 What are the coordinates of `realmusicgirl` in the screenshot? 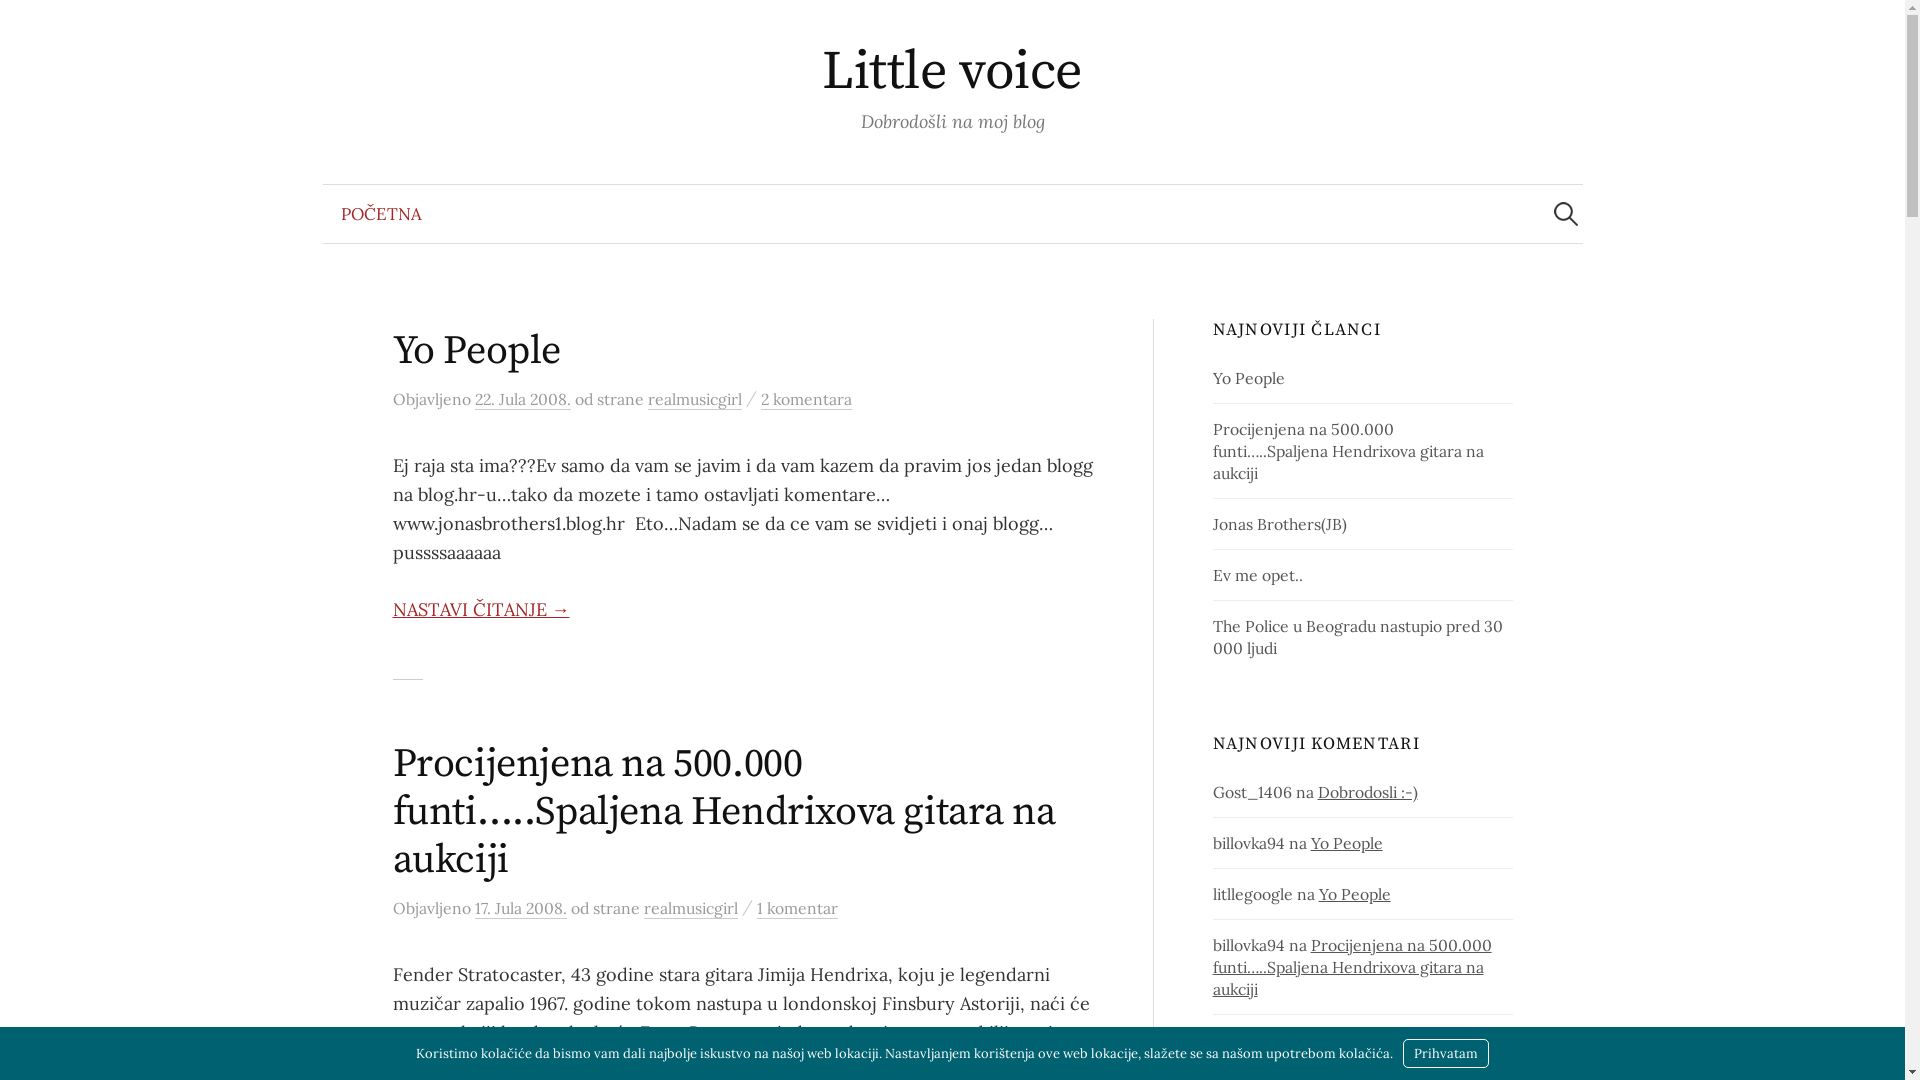 It's located at (695, 400).